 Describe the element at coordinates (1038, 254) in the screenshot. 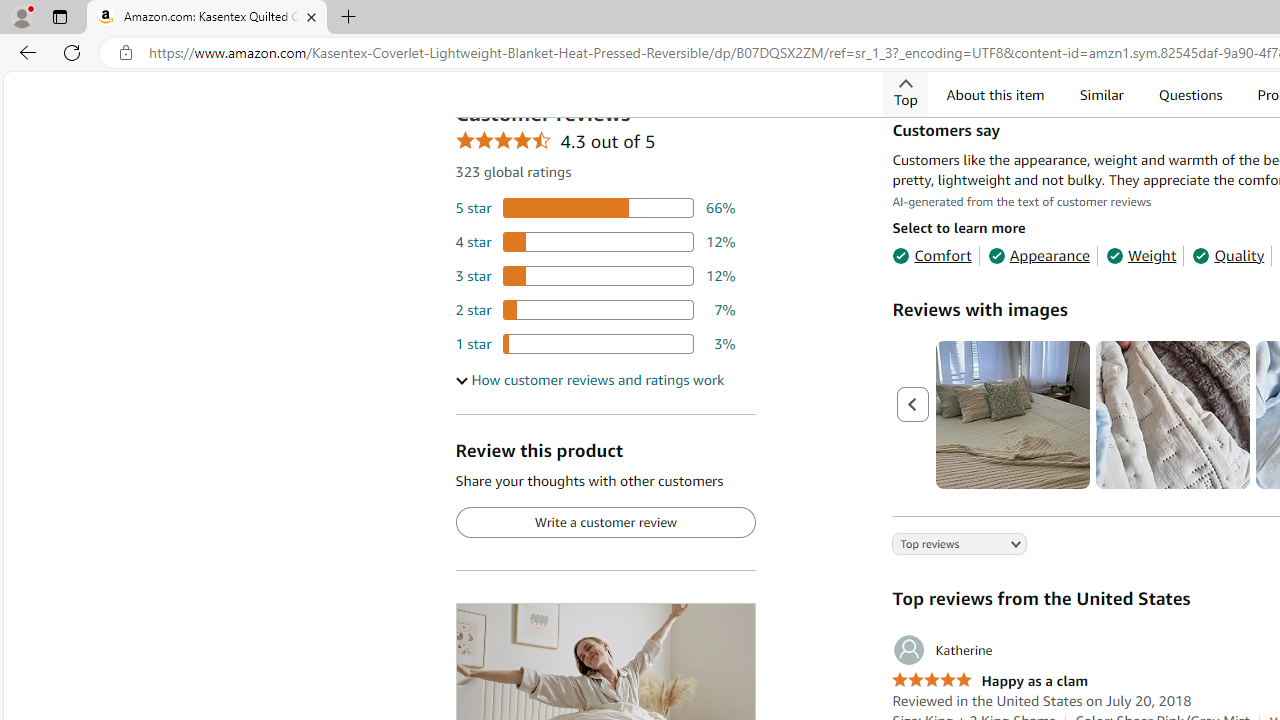

I see `Appearance` at that location.